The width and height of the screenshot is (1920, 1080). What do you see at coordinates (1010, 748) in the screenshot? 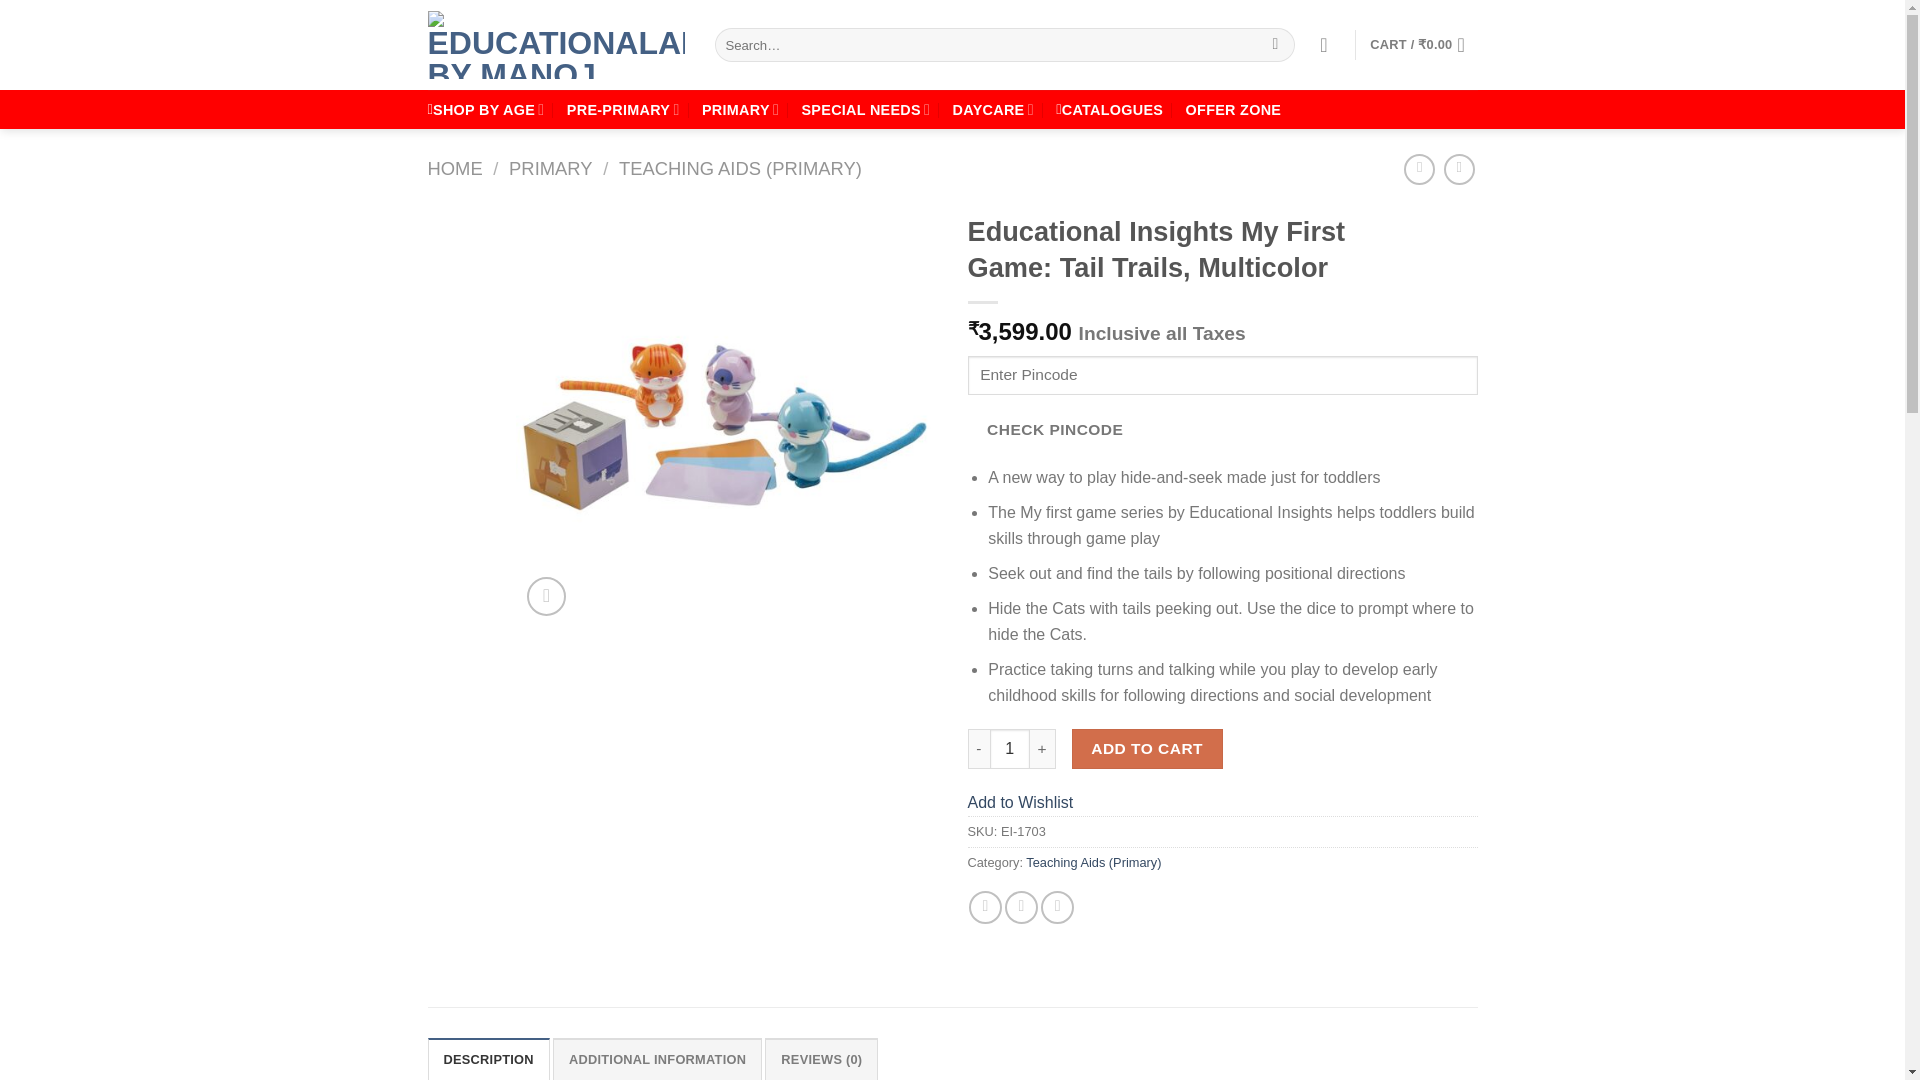
I see `1` at bounding box center [1010, 748].